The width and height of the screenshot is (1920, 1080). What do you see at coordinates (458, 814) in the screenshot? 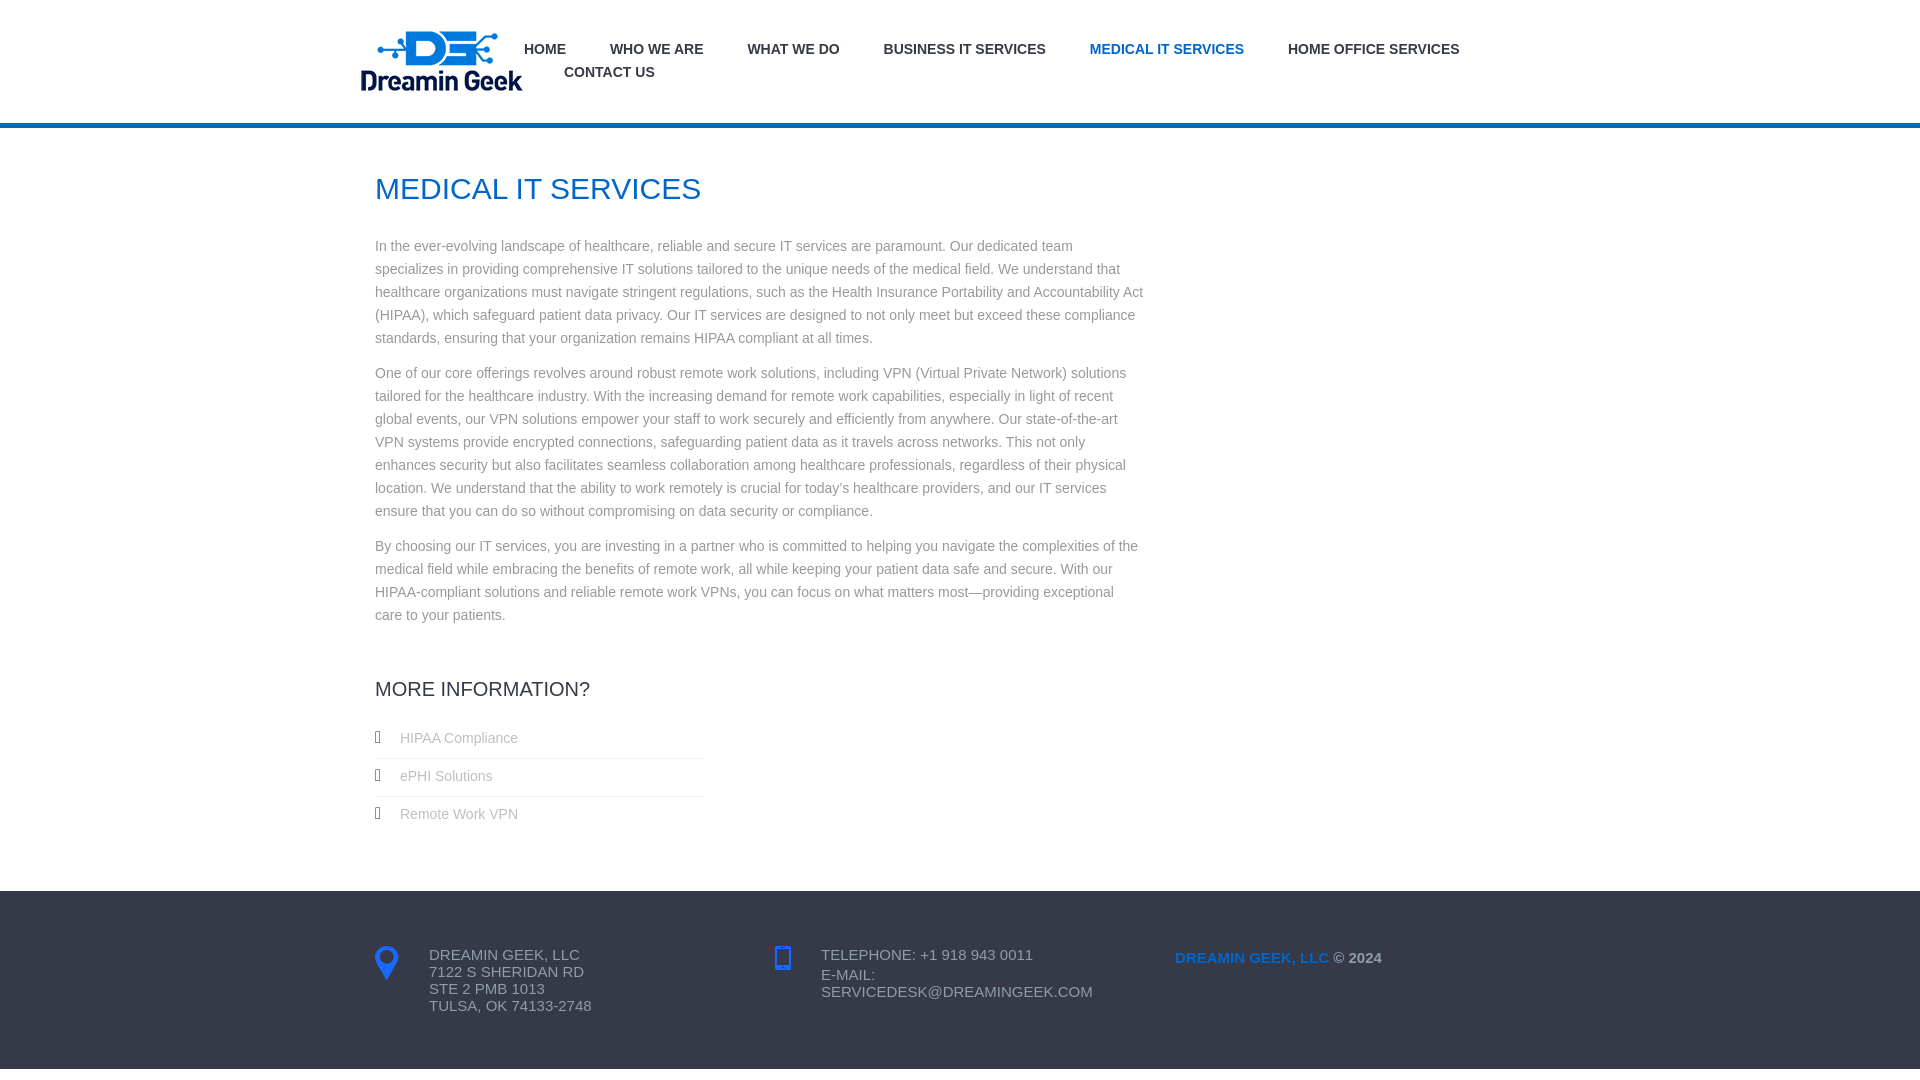
I see `Remote Work VPN` at bounding box center [458, 814].